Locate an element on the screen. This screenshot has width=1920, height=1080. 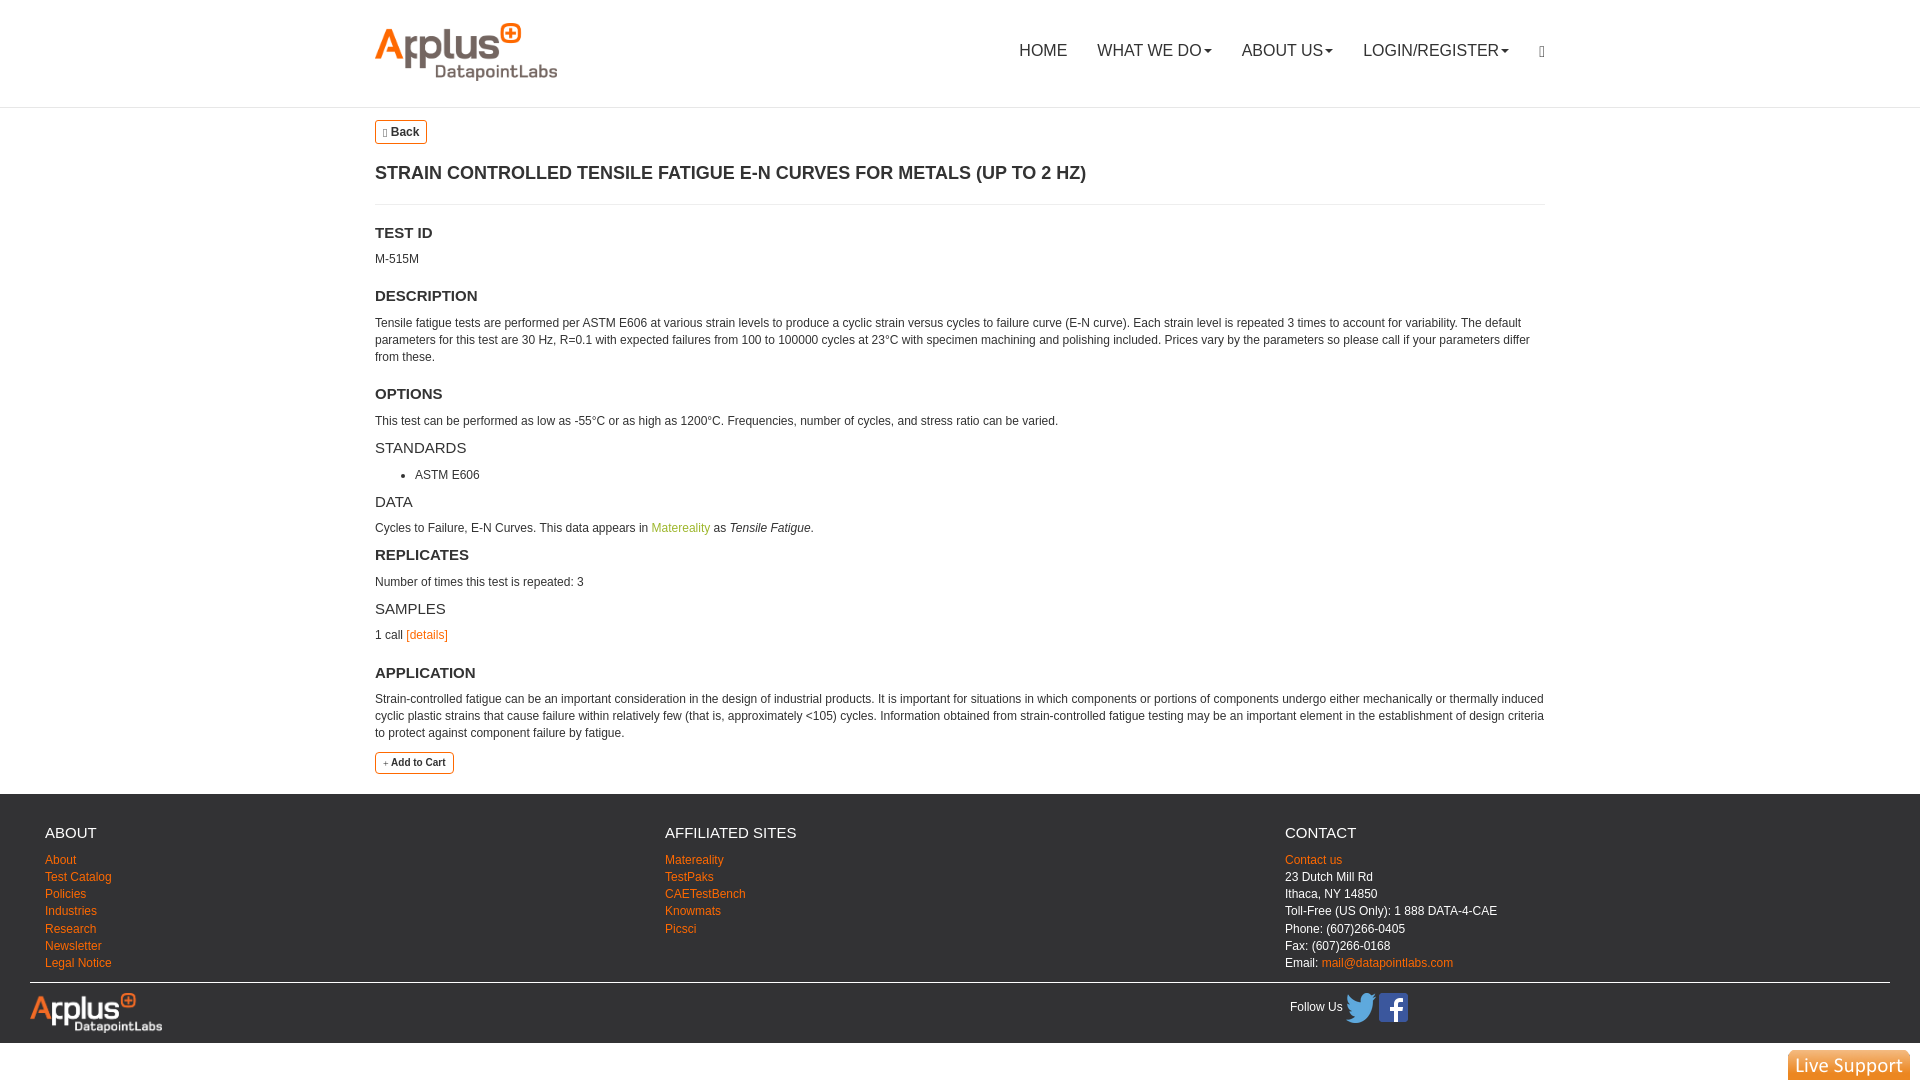
WHAT WE DO is located at coordinates (1154, 50).